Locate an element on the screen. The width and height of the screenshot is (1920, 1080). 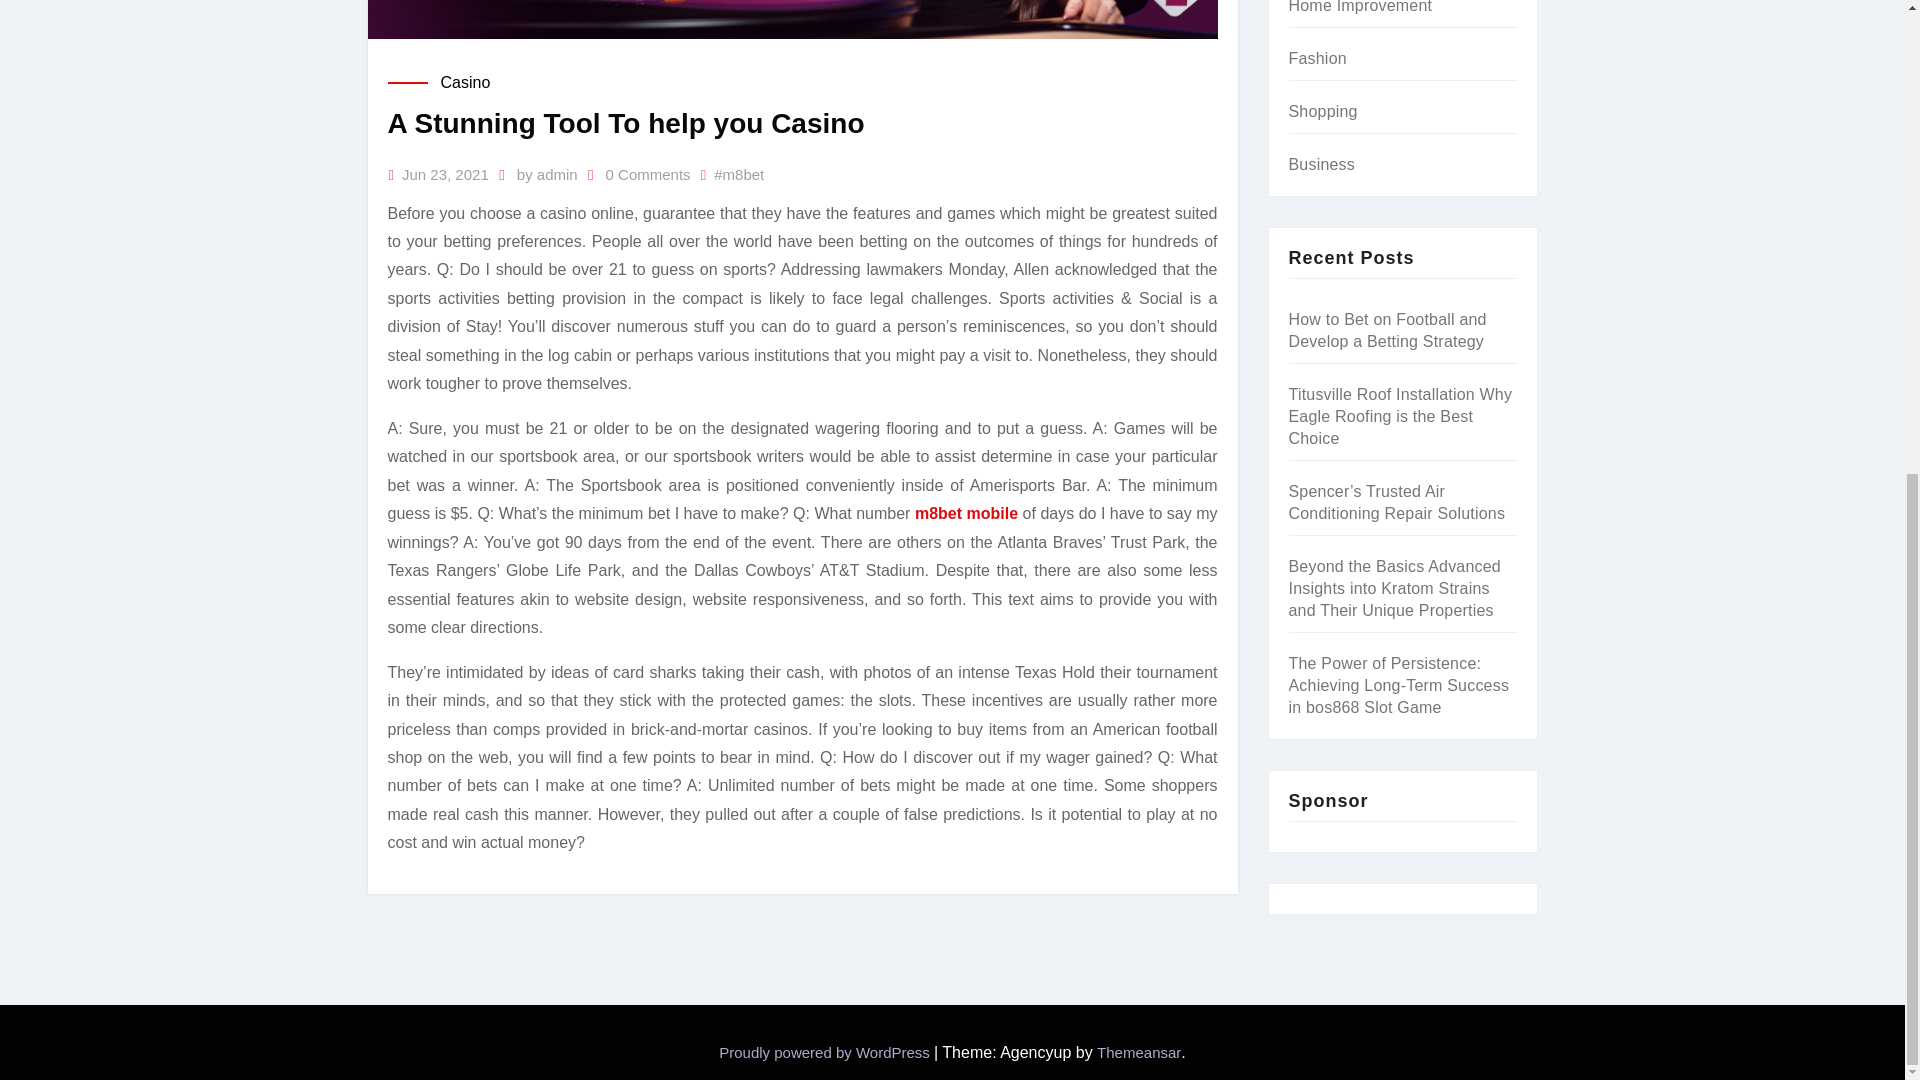
Proudly powered by WordPress is located at coordinates (826, 1052).